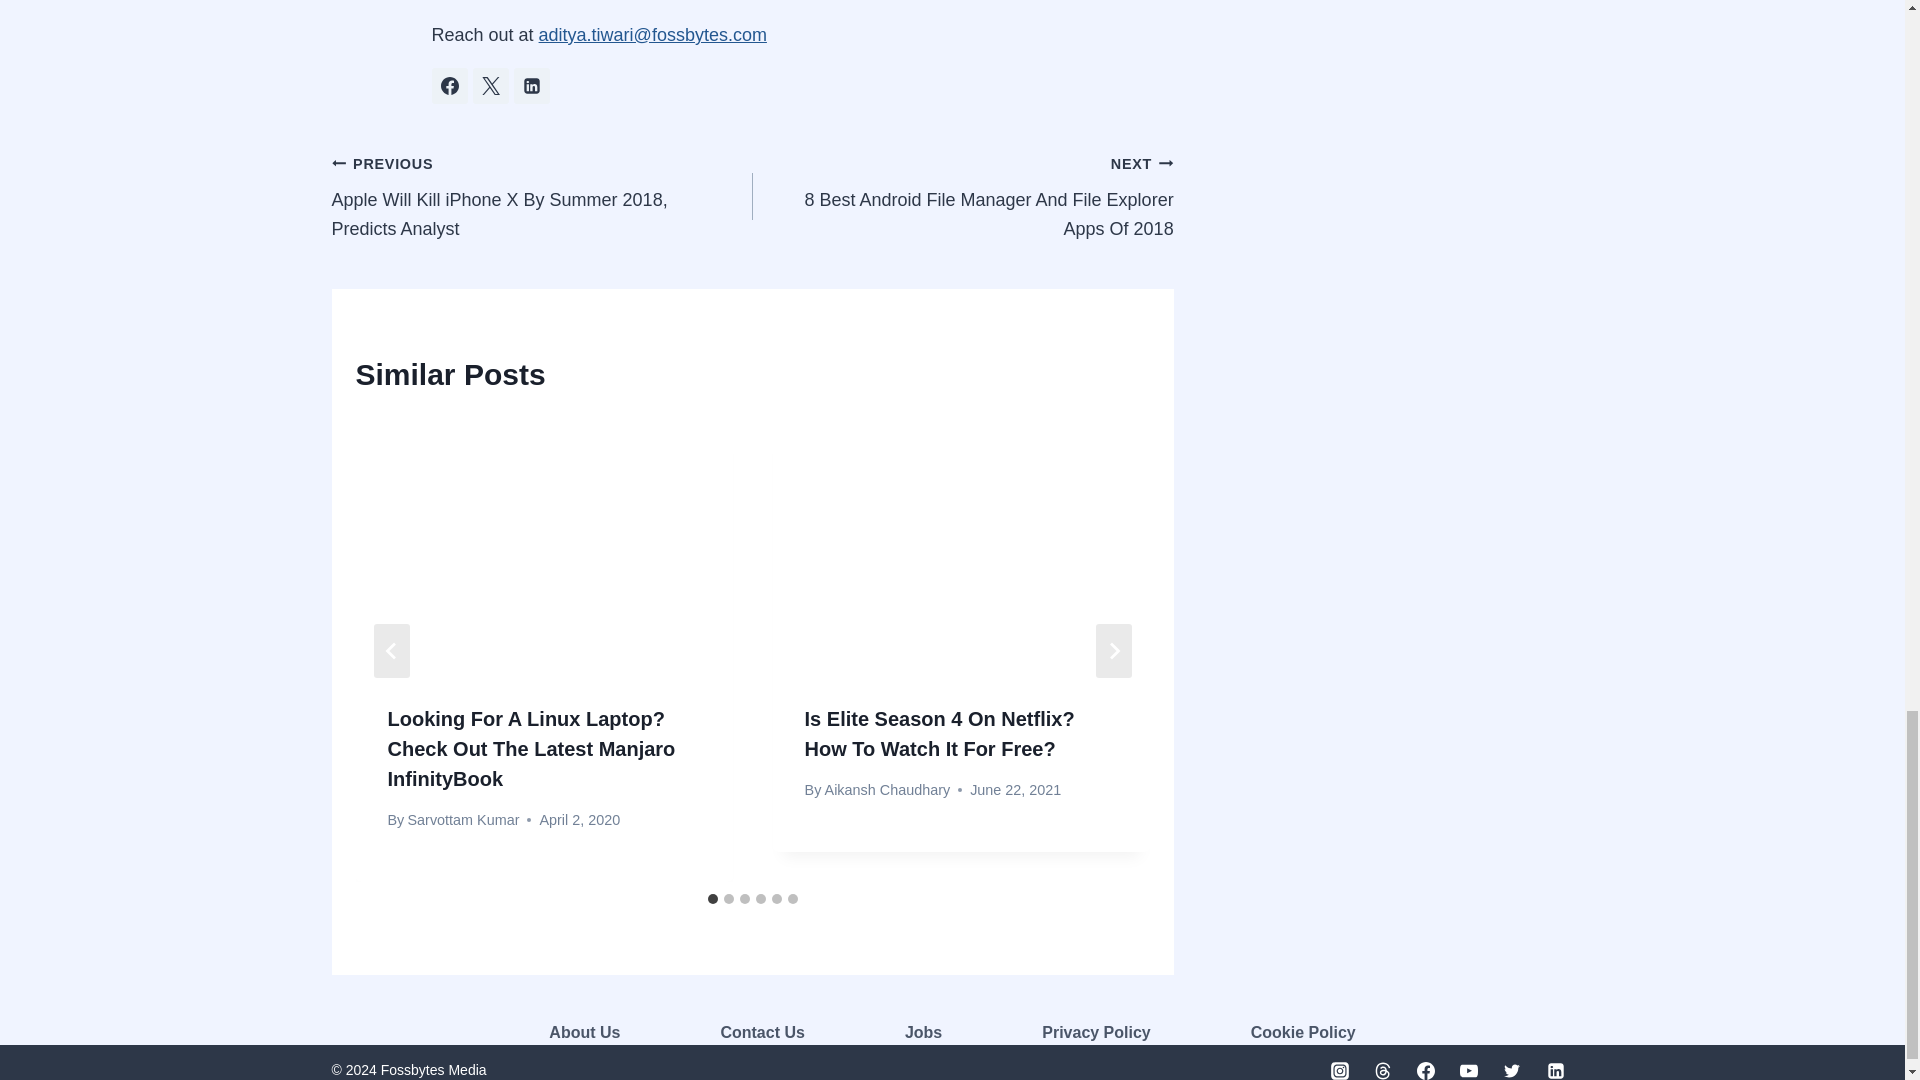  I want to click on Follow Aditya Tiwari on Linkedin, so click(532, 86).